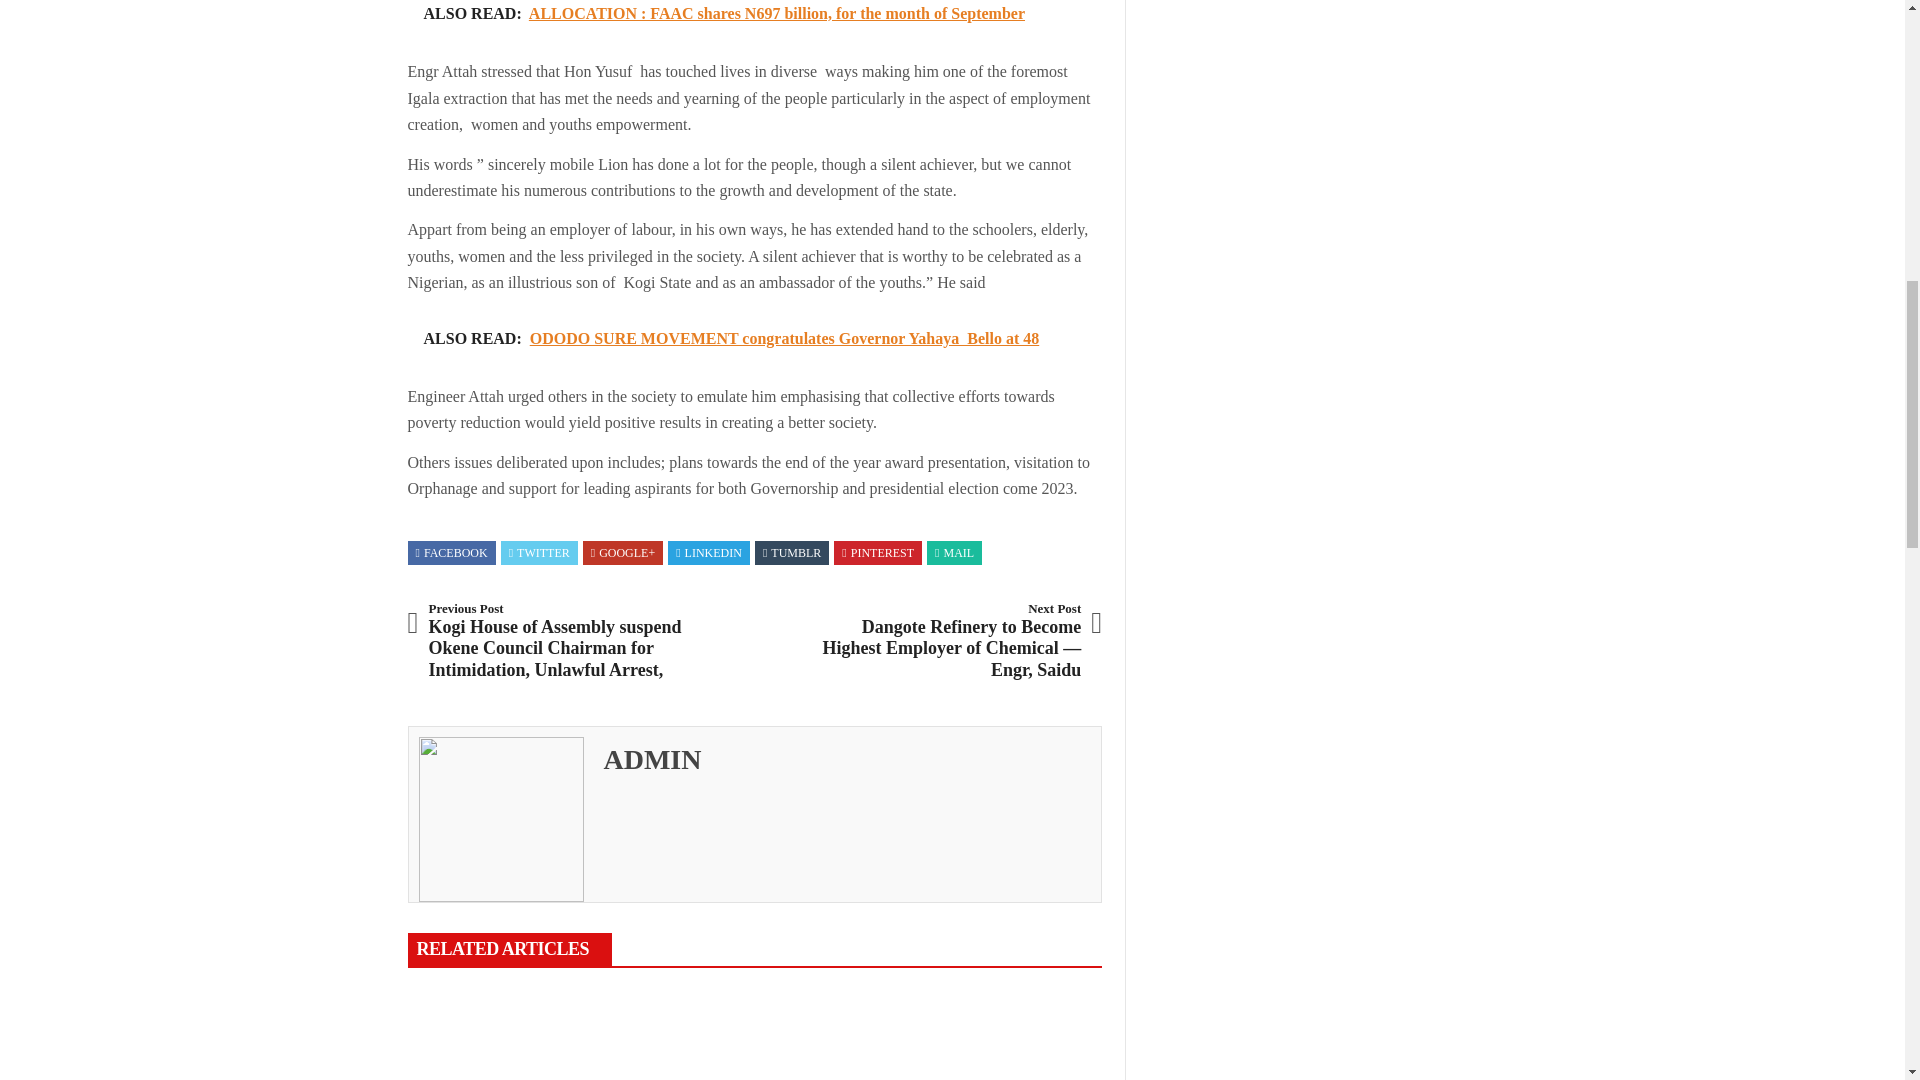 This screenshot has height=1080, width=1920. I want to click on Pinterest, so click(878, 553).